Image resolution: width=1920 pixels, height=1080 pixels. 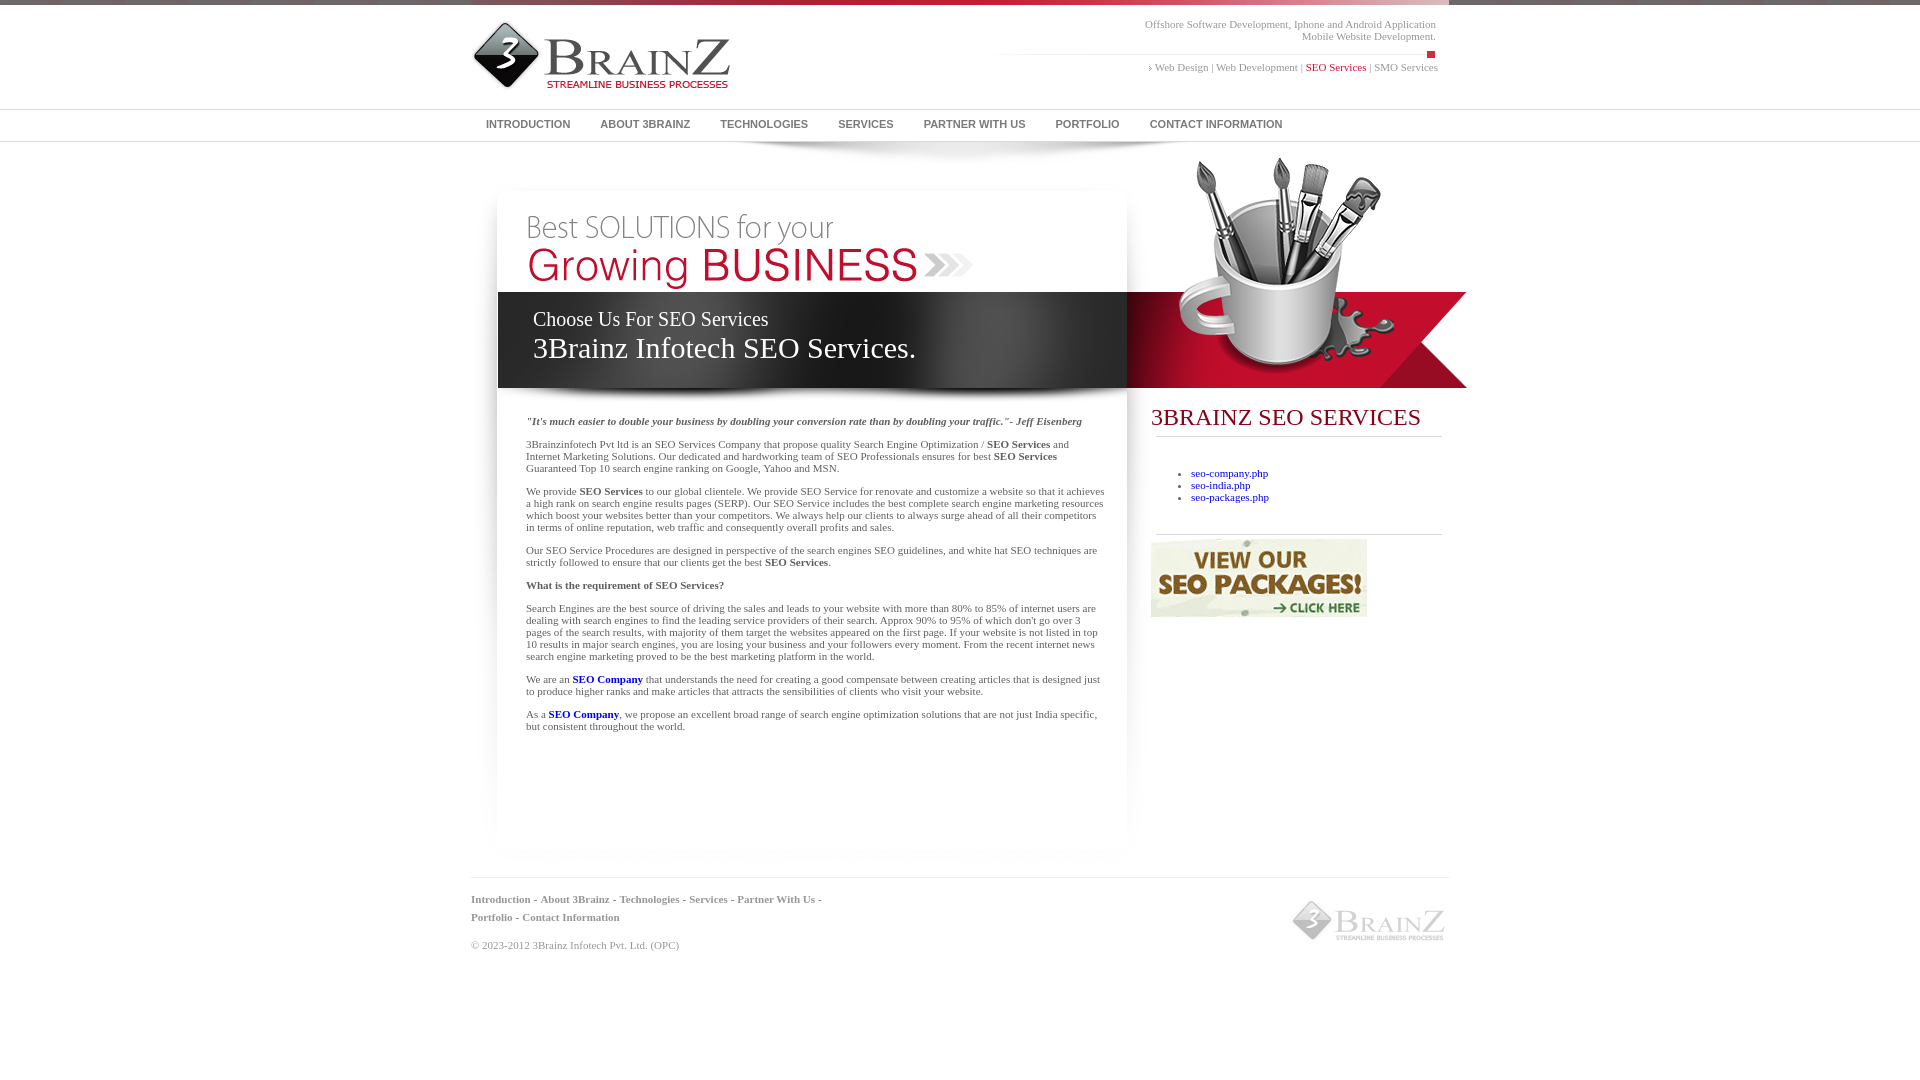 I want to click on PARTNER WITH US, so click(x=975, y=114).